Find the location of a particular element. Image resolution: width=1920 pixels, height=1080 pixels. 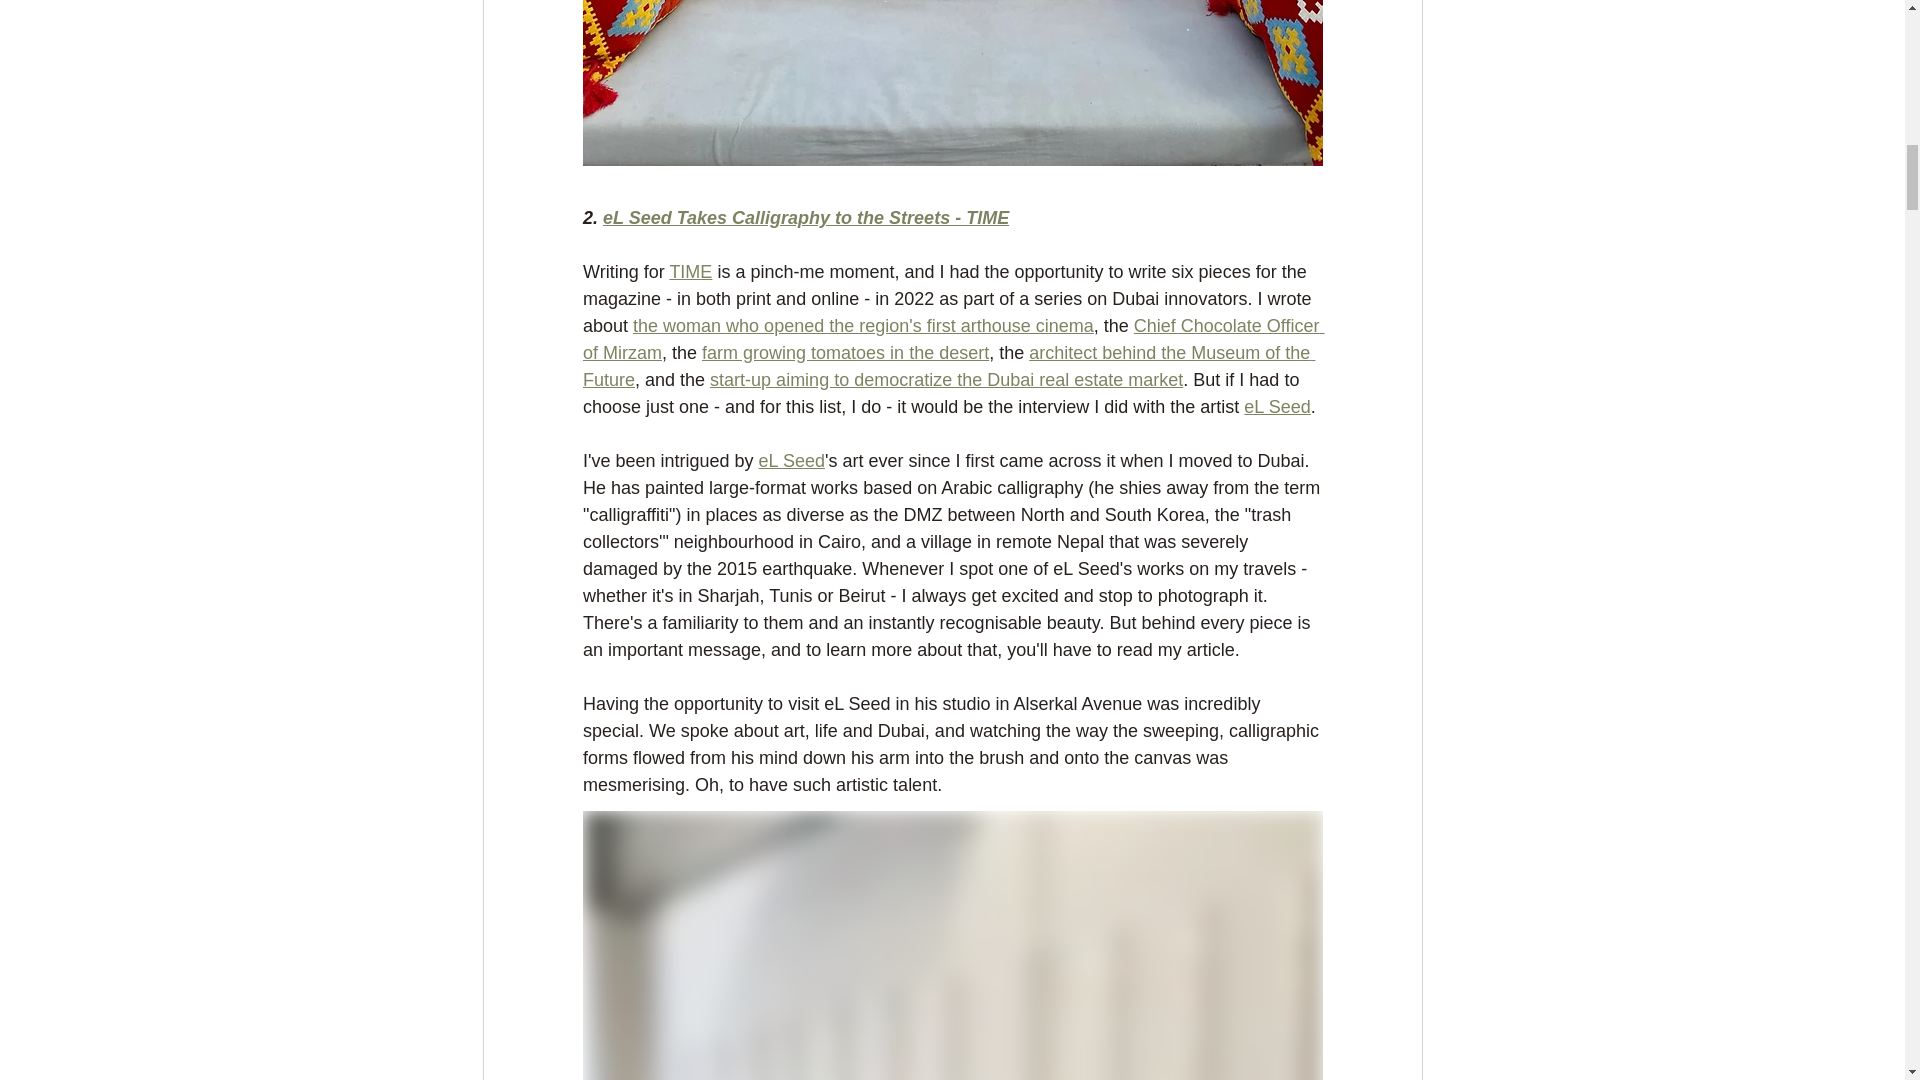

eL Seed Takes Calligraphy to the Streets - TIME is located at coordinates (806, 218).